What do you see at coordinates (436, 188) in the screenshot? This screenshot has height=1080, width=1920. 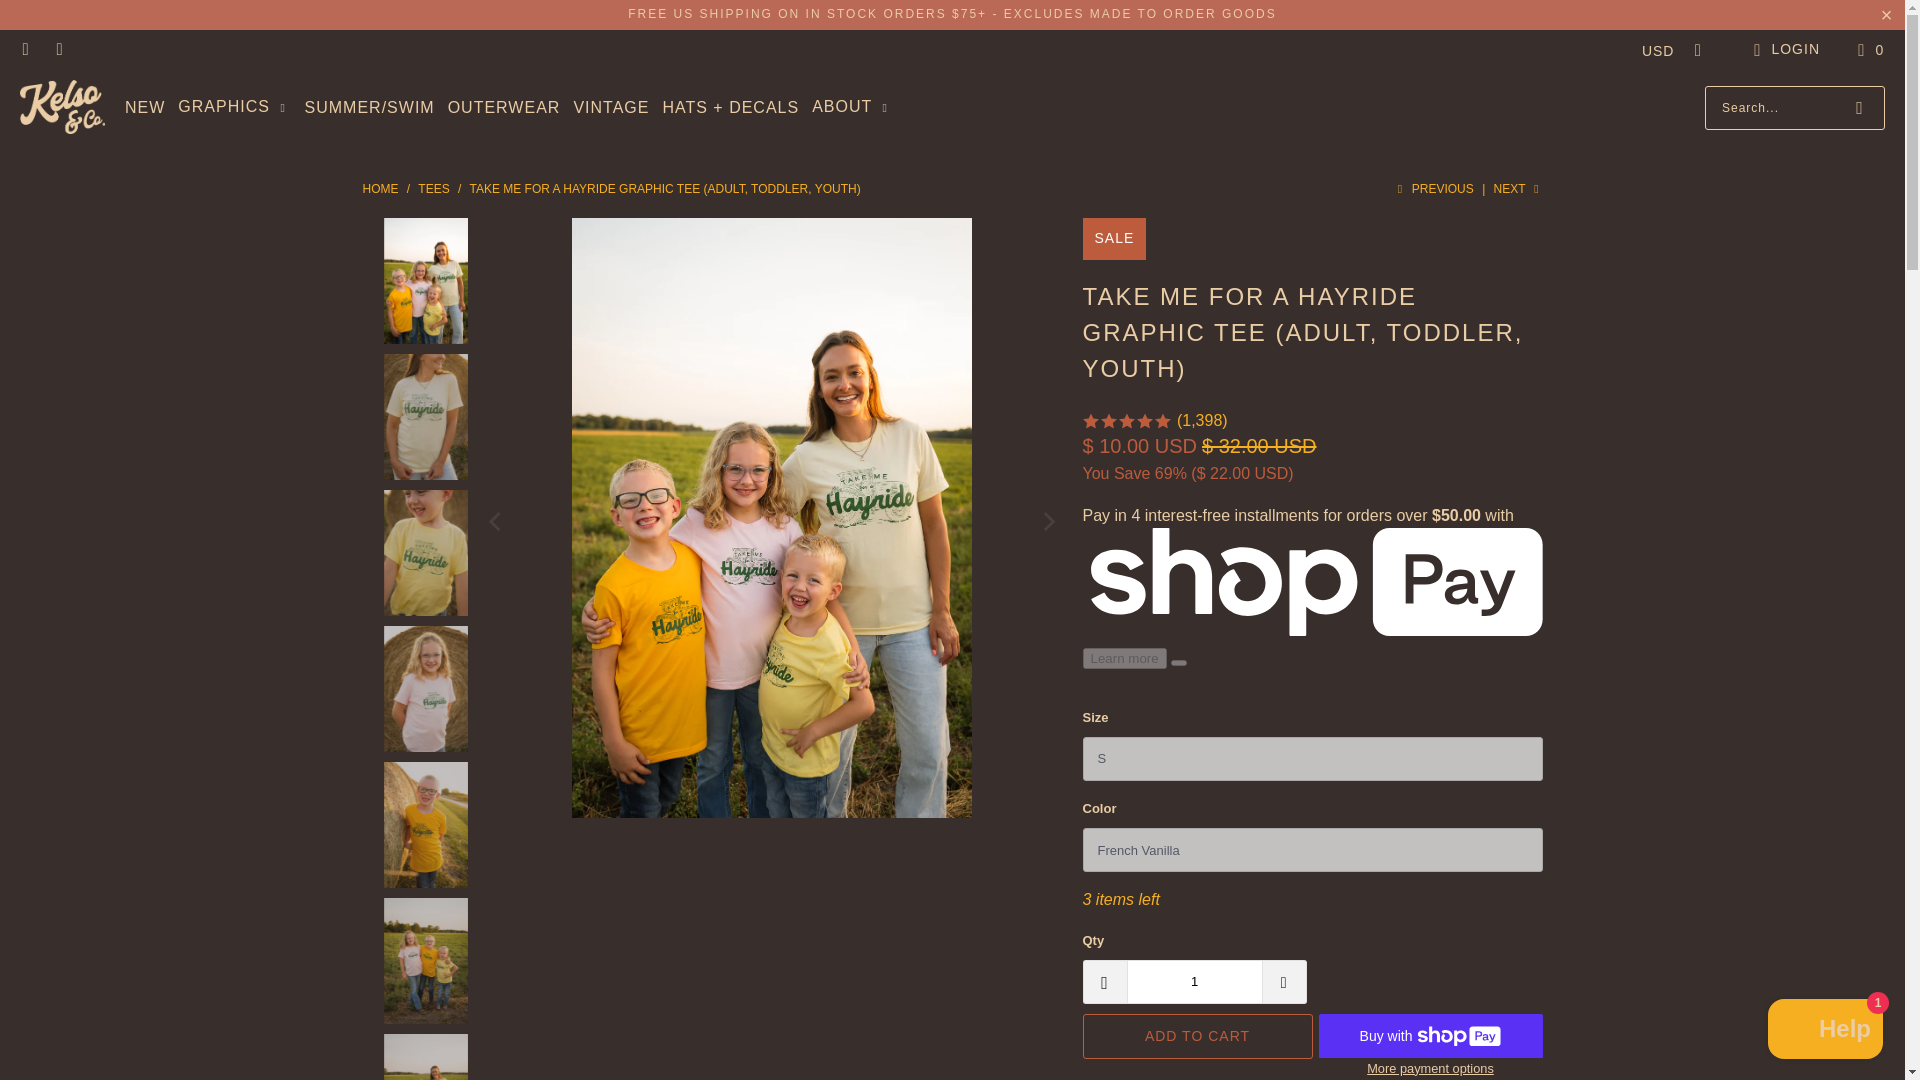 I see `TEES` at bounding box center [436, 188].